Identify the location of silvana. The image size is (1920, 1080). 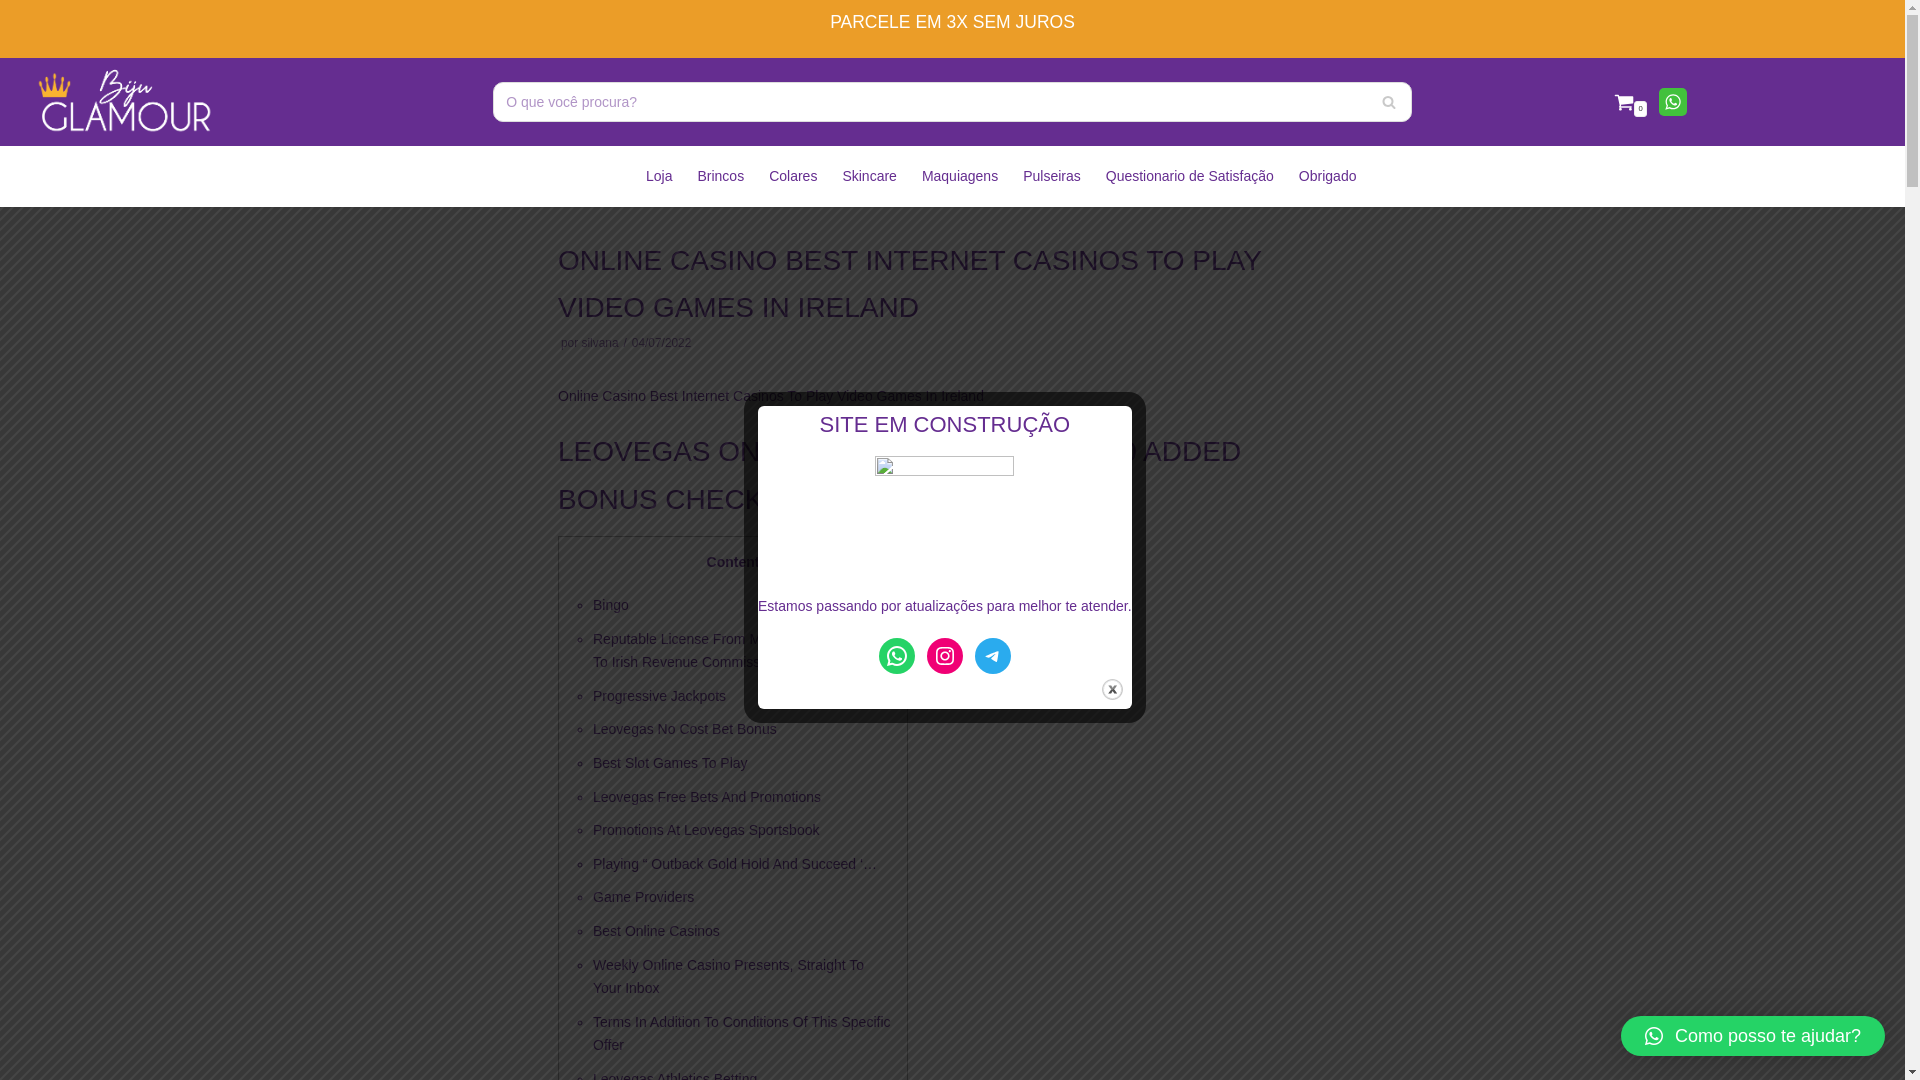
(600, 342).